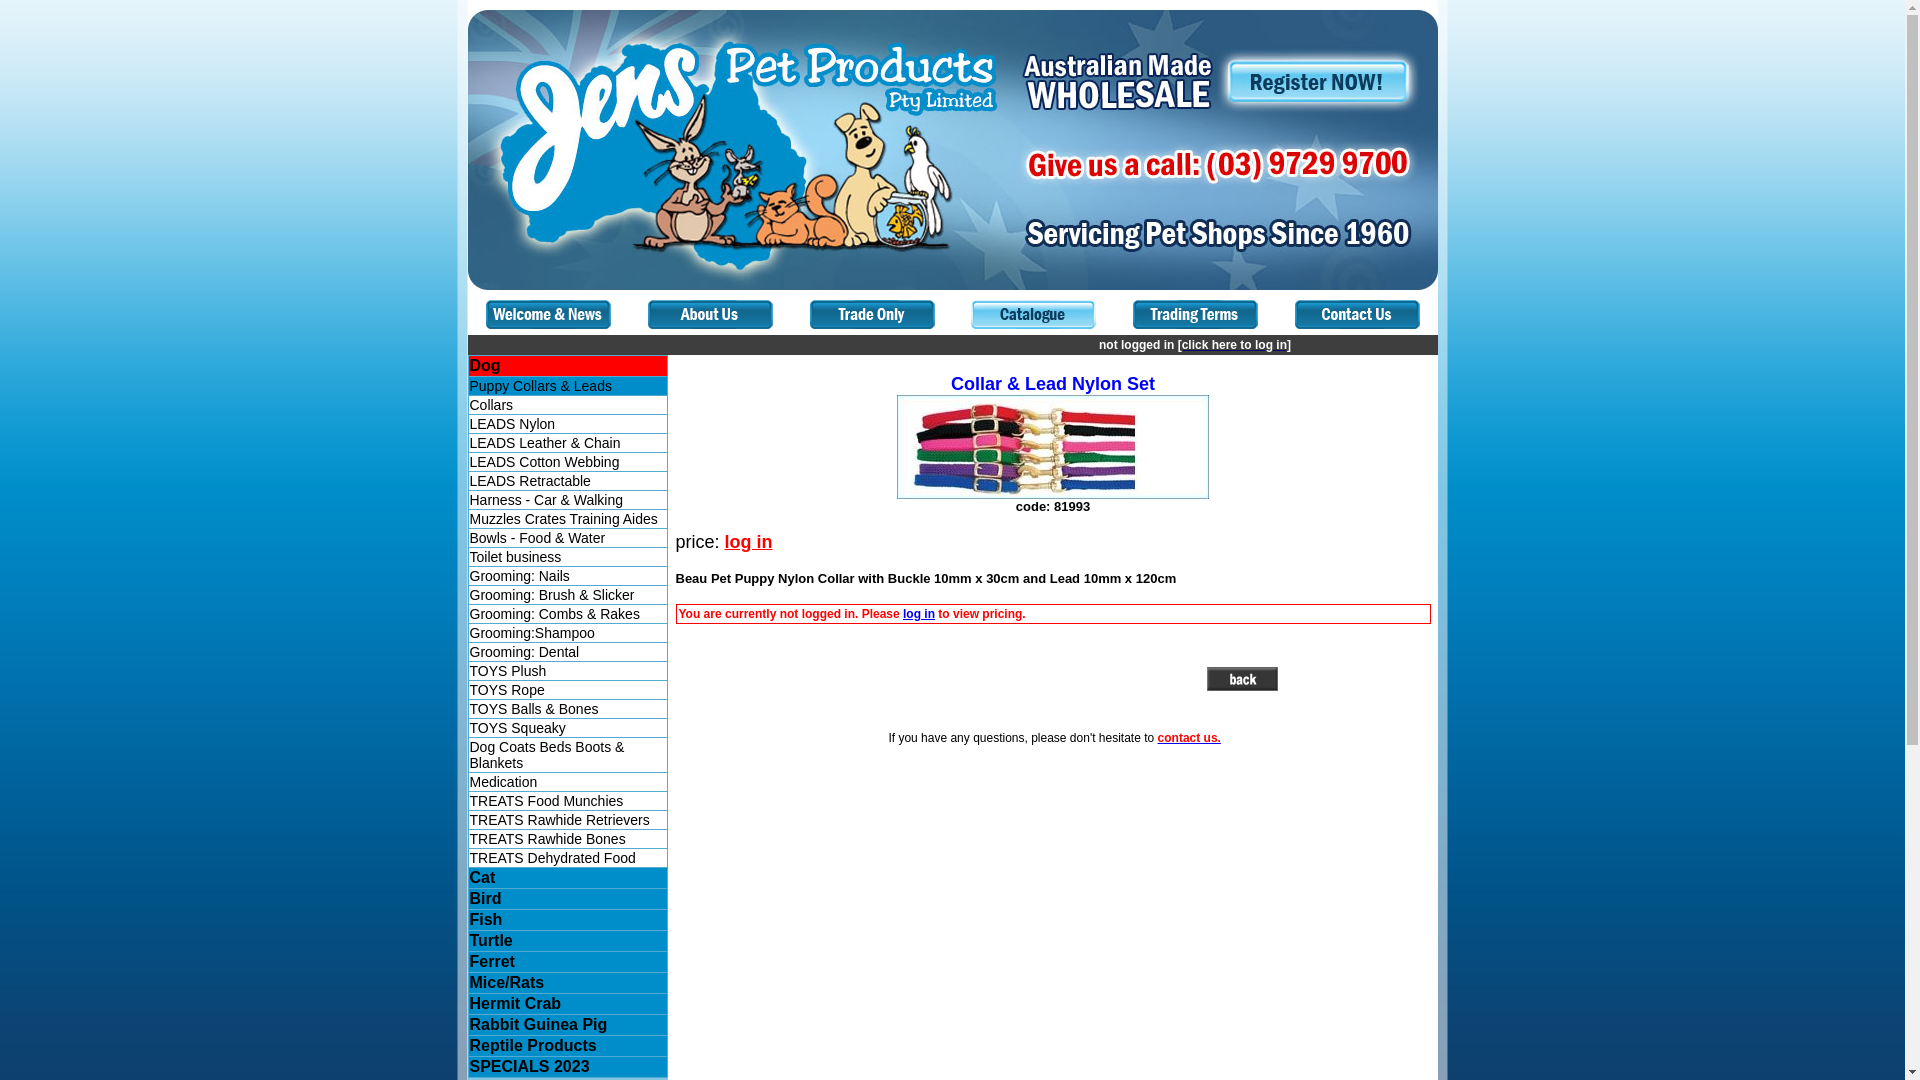 This screenshot has width=1920, height=1080. Describe the element at coordinates (534, 709) in the screenshot. I see `TOYS Balls & Bones` at that location.